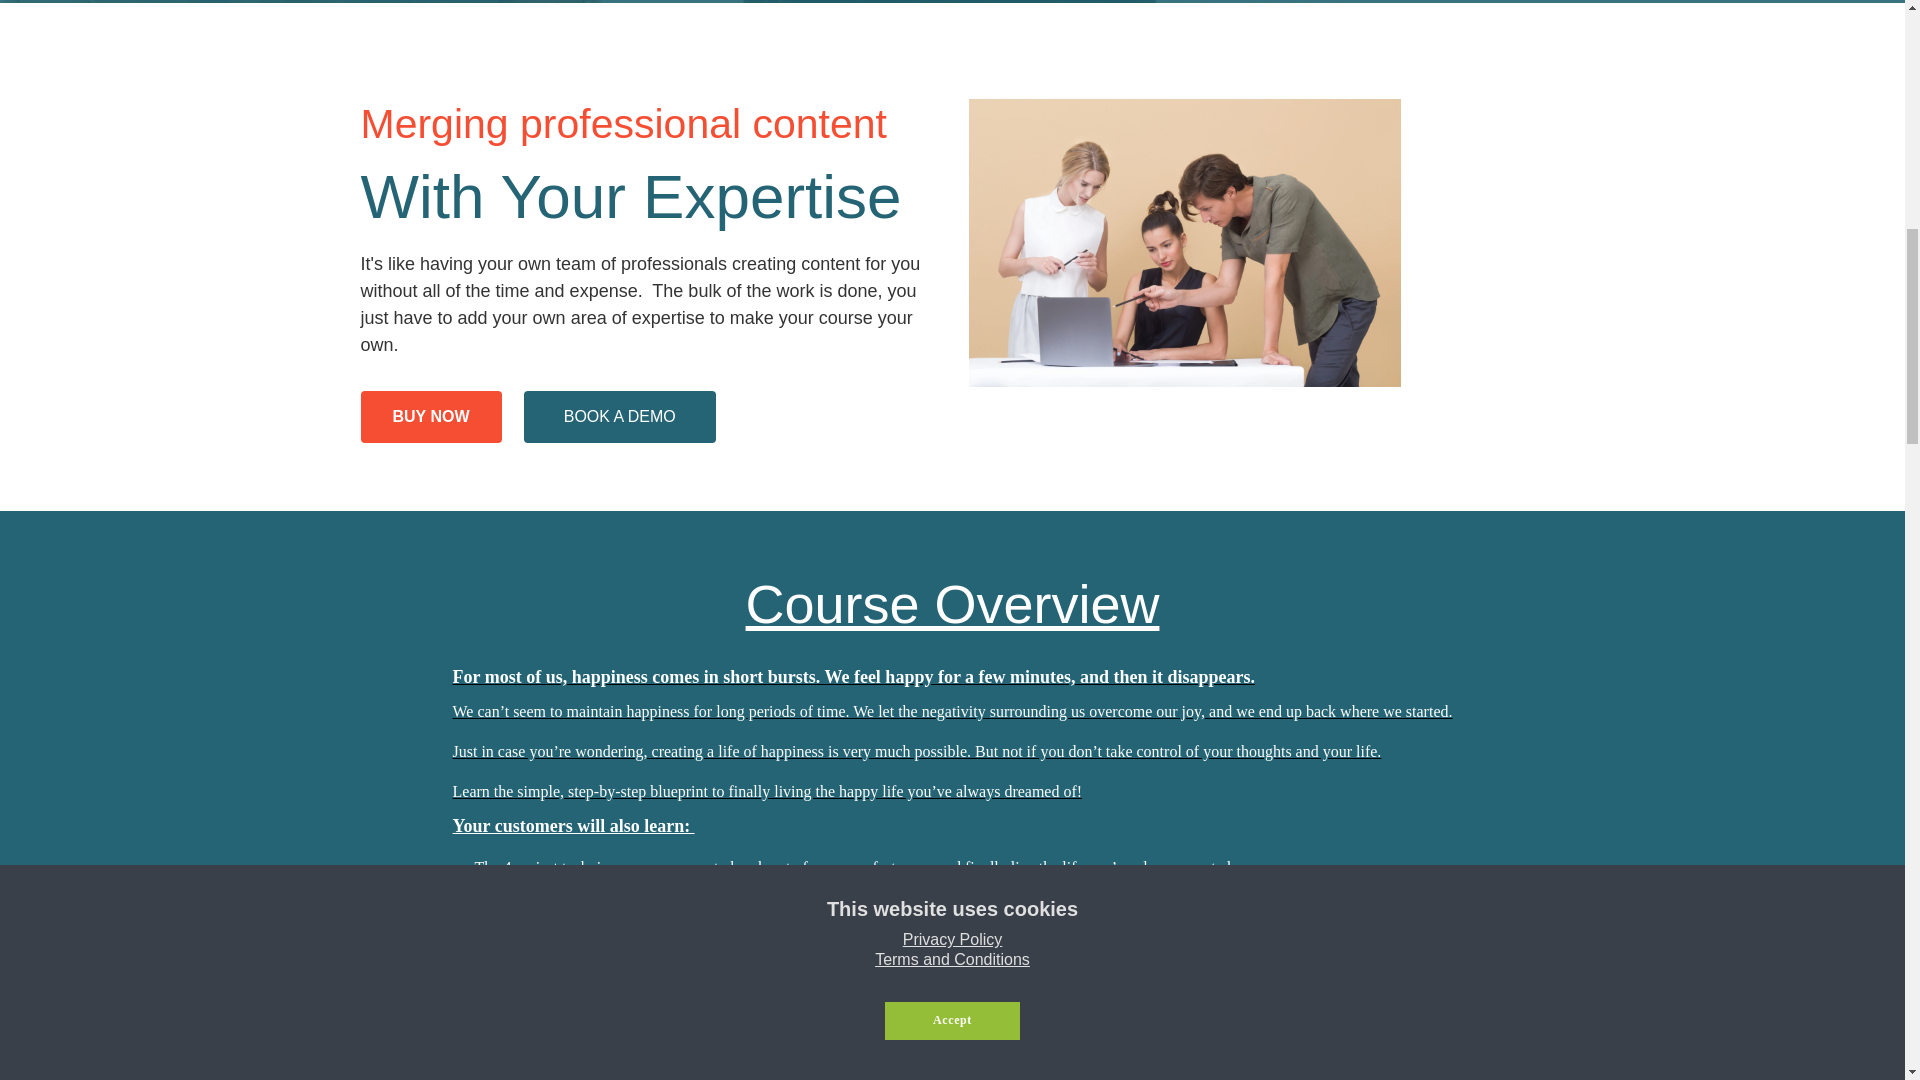 This screenshot has height=1080, width=1920. Describe the element at coordinates (430, 416) in the screenshot. I see `BUY NOW` at that location.